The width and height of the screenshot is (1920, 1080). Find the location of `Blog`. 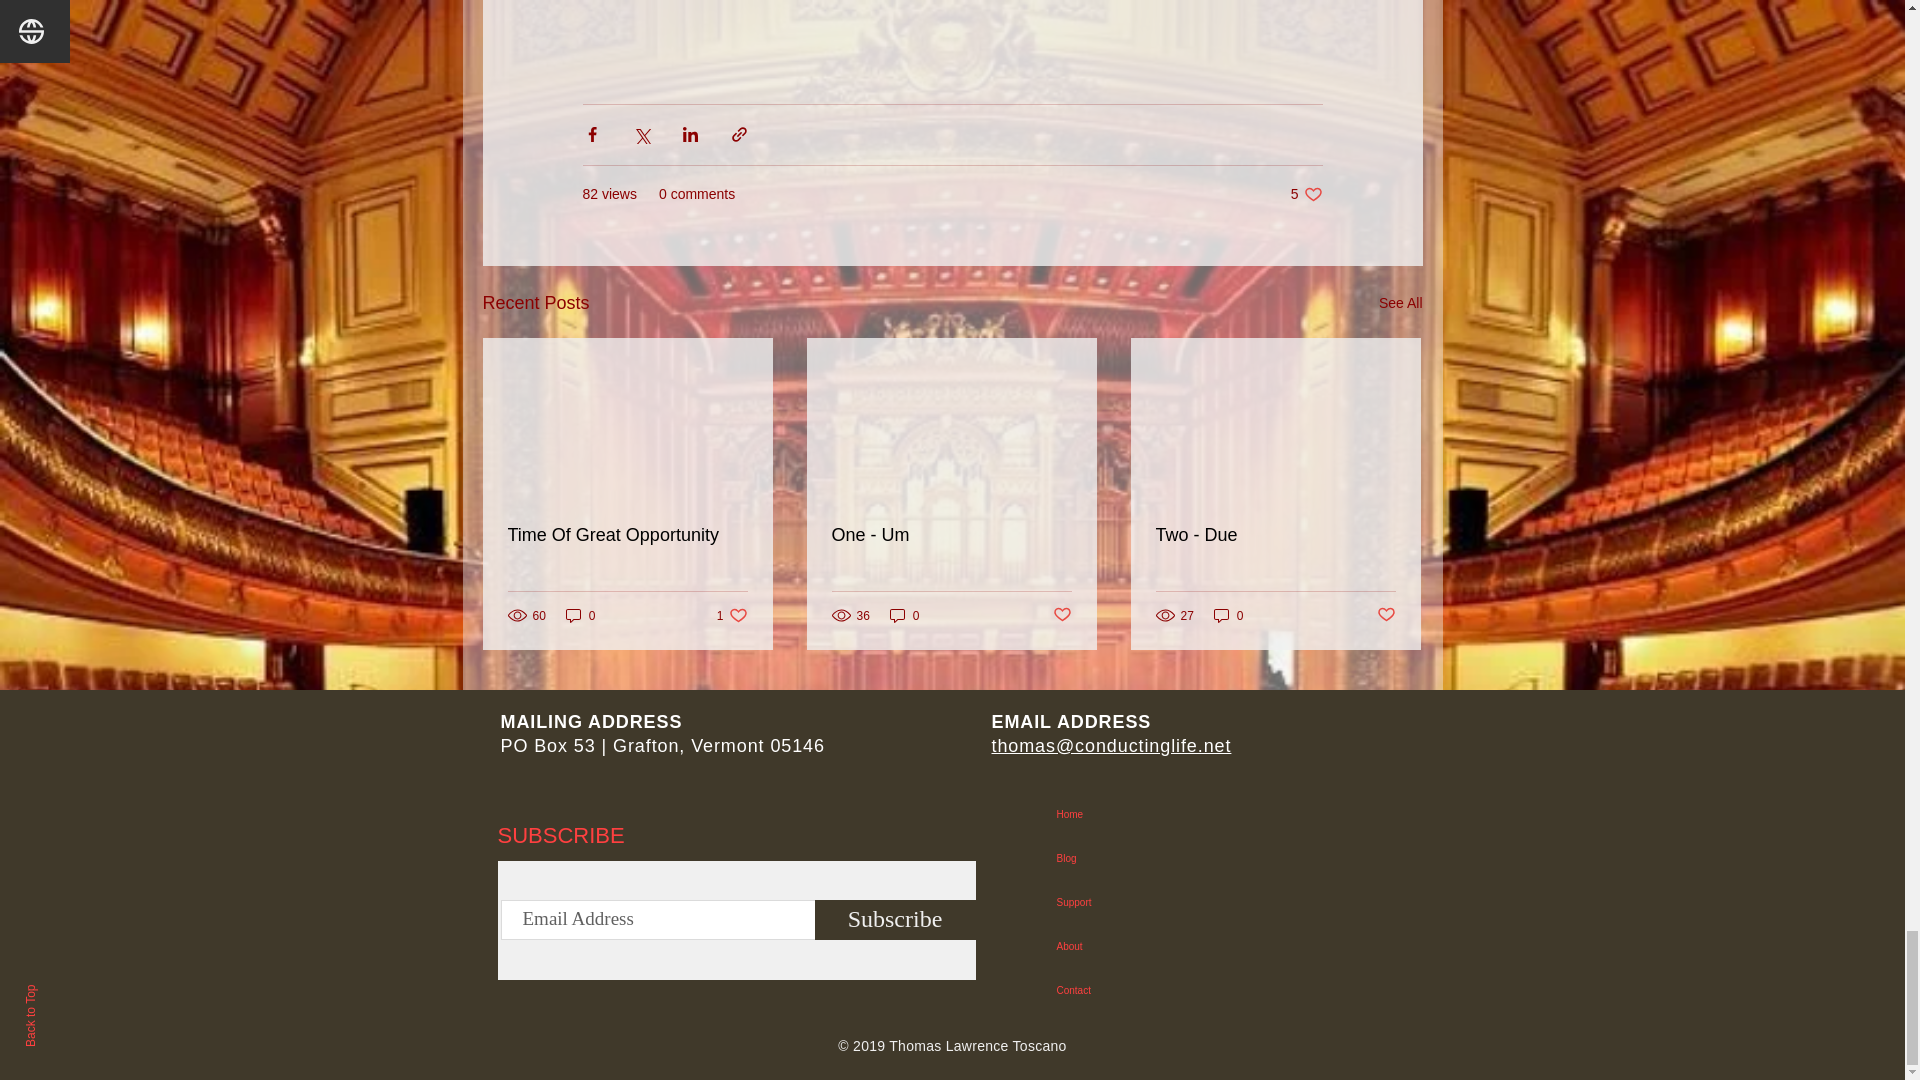

Blog is located at coordinates (1062, 615).